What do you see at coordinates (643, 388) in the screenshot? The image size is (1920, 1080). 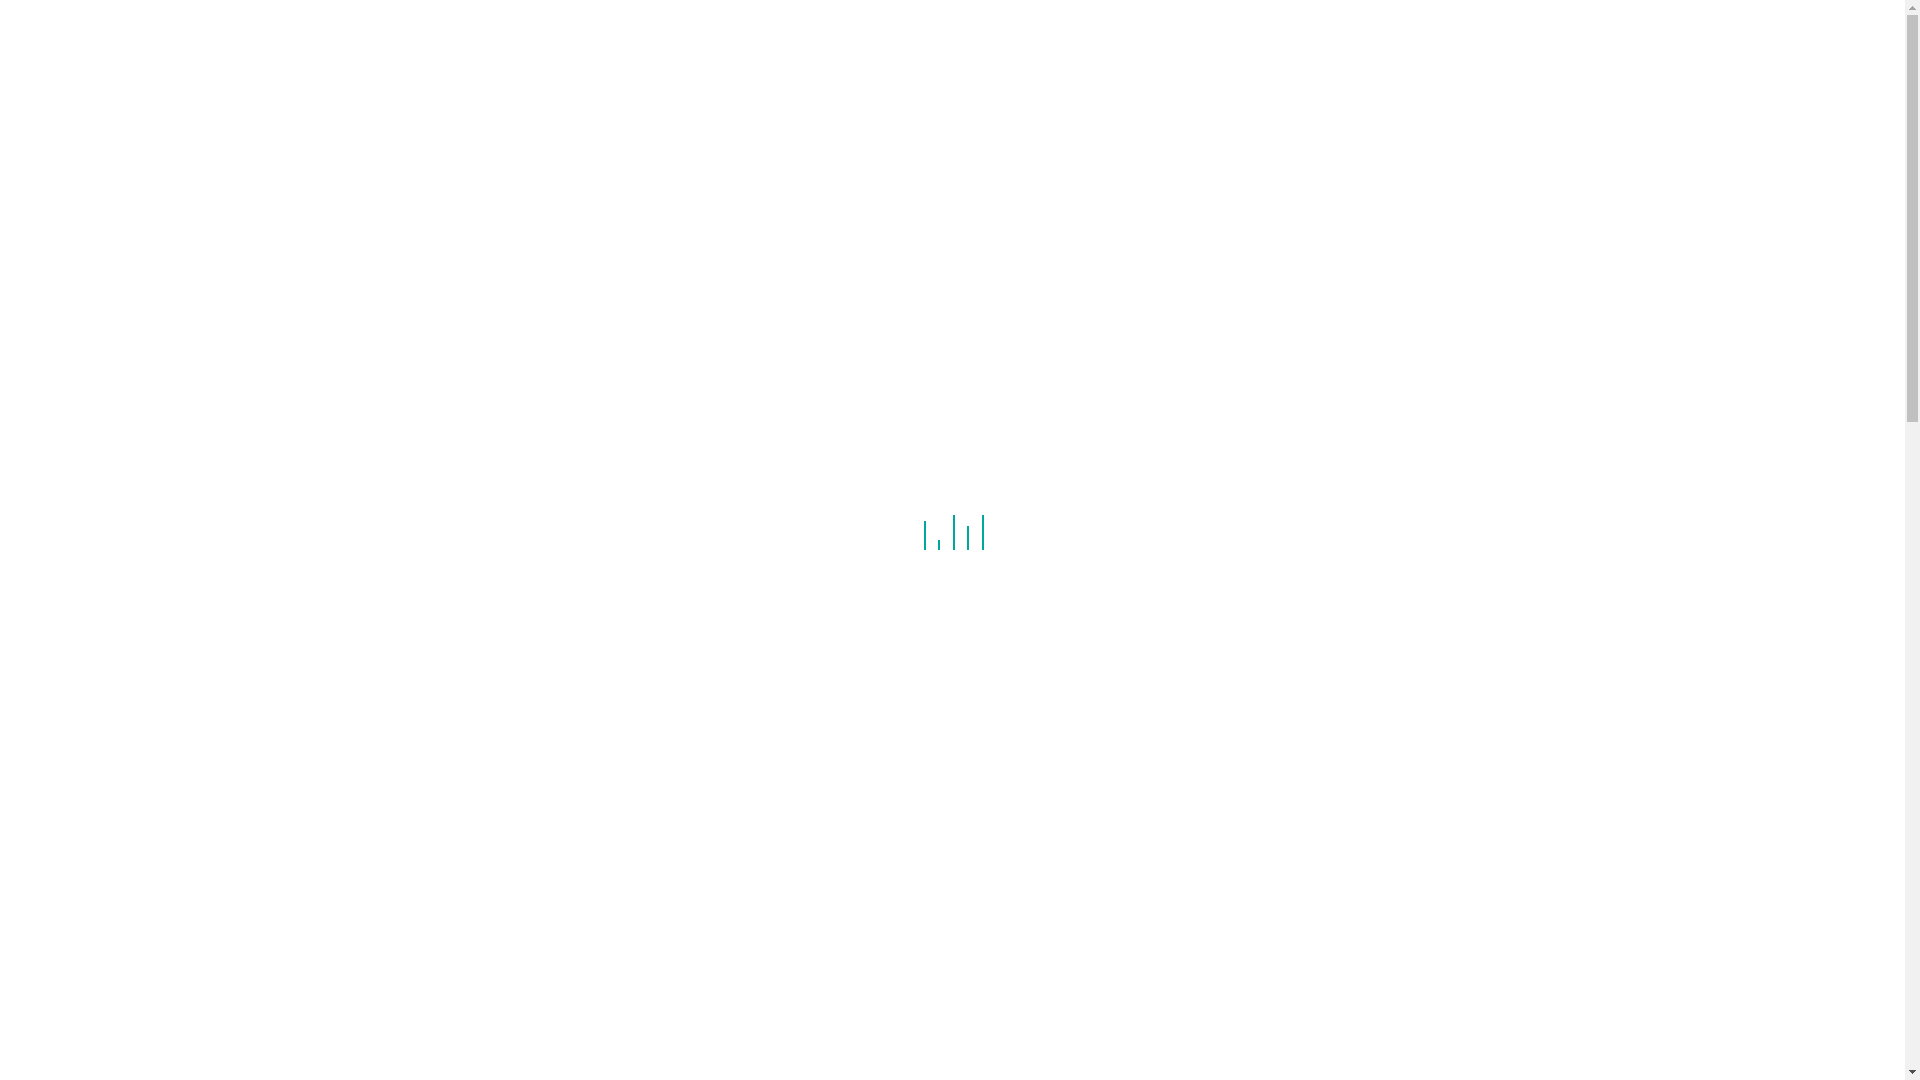 I see `HealthEngine` at bounding box center [643, 388].